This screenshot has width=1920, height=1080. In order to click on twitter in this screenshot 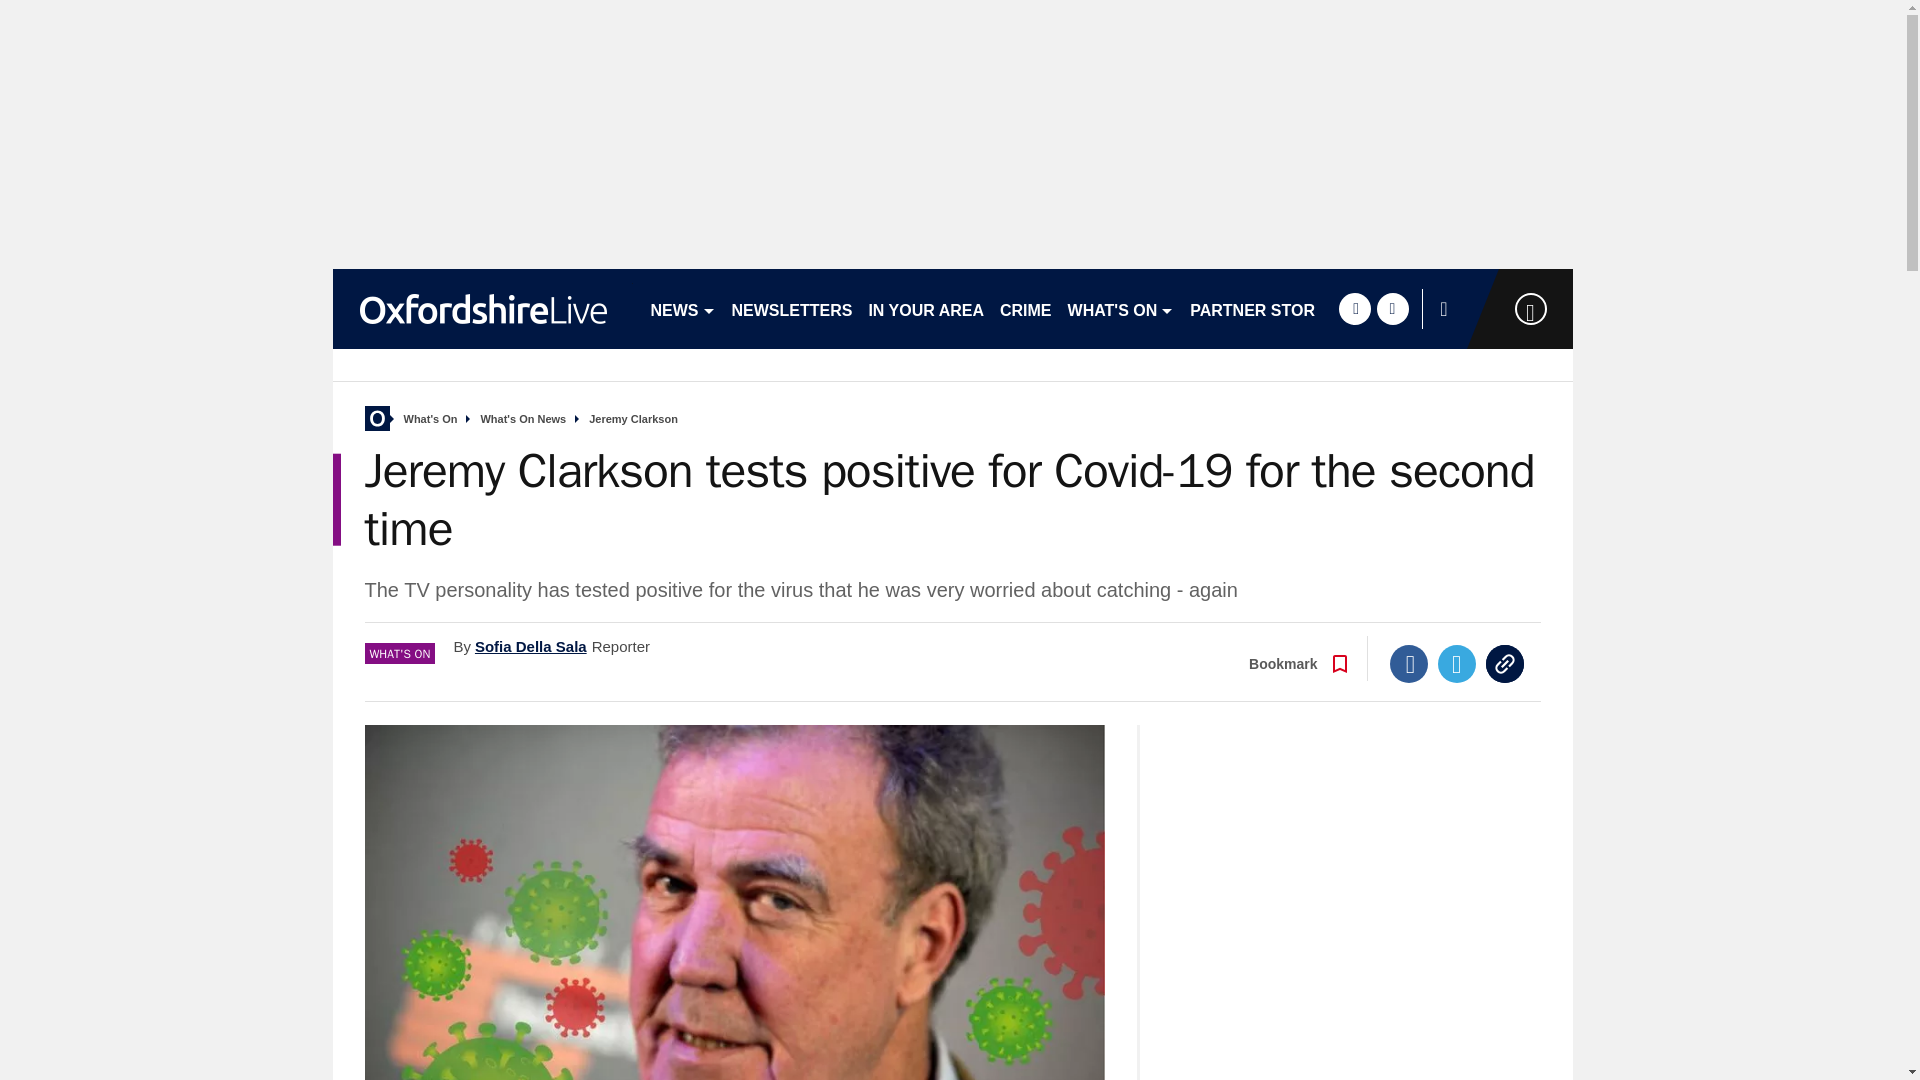, I will do `click(1392, 308)`.